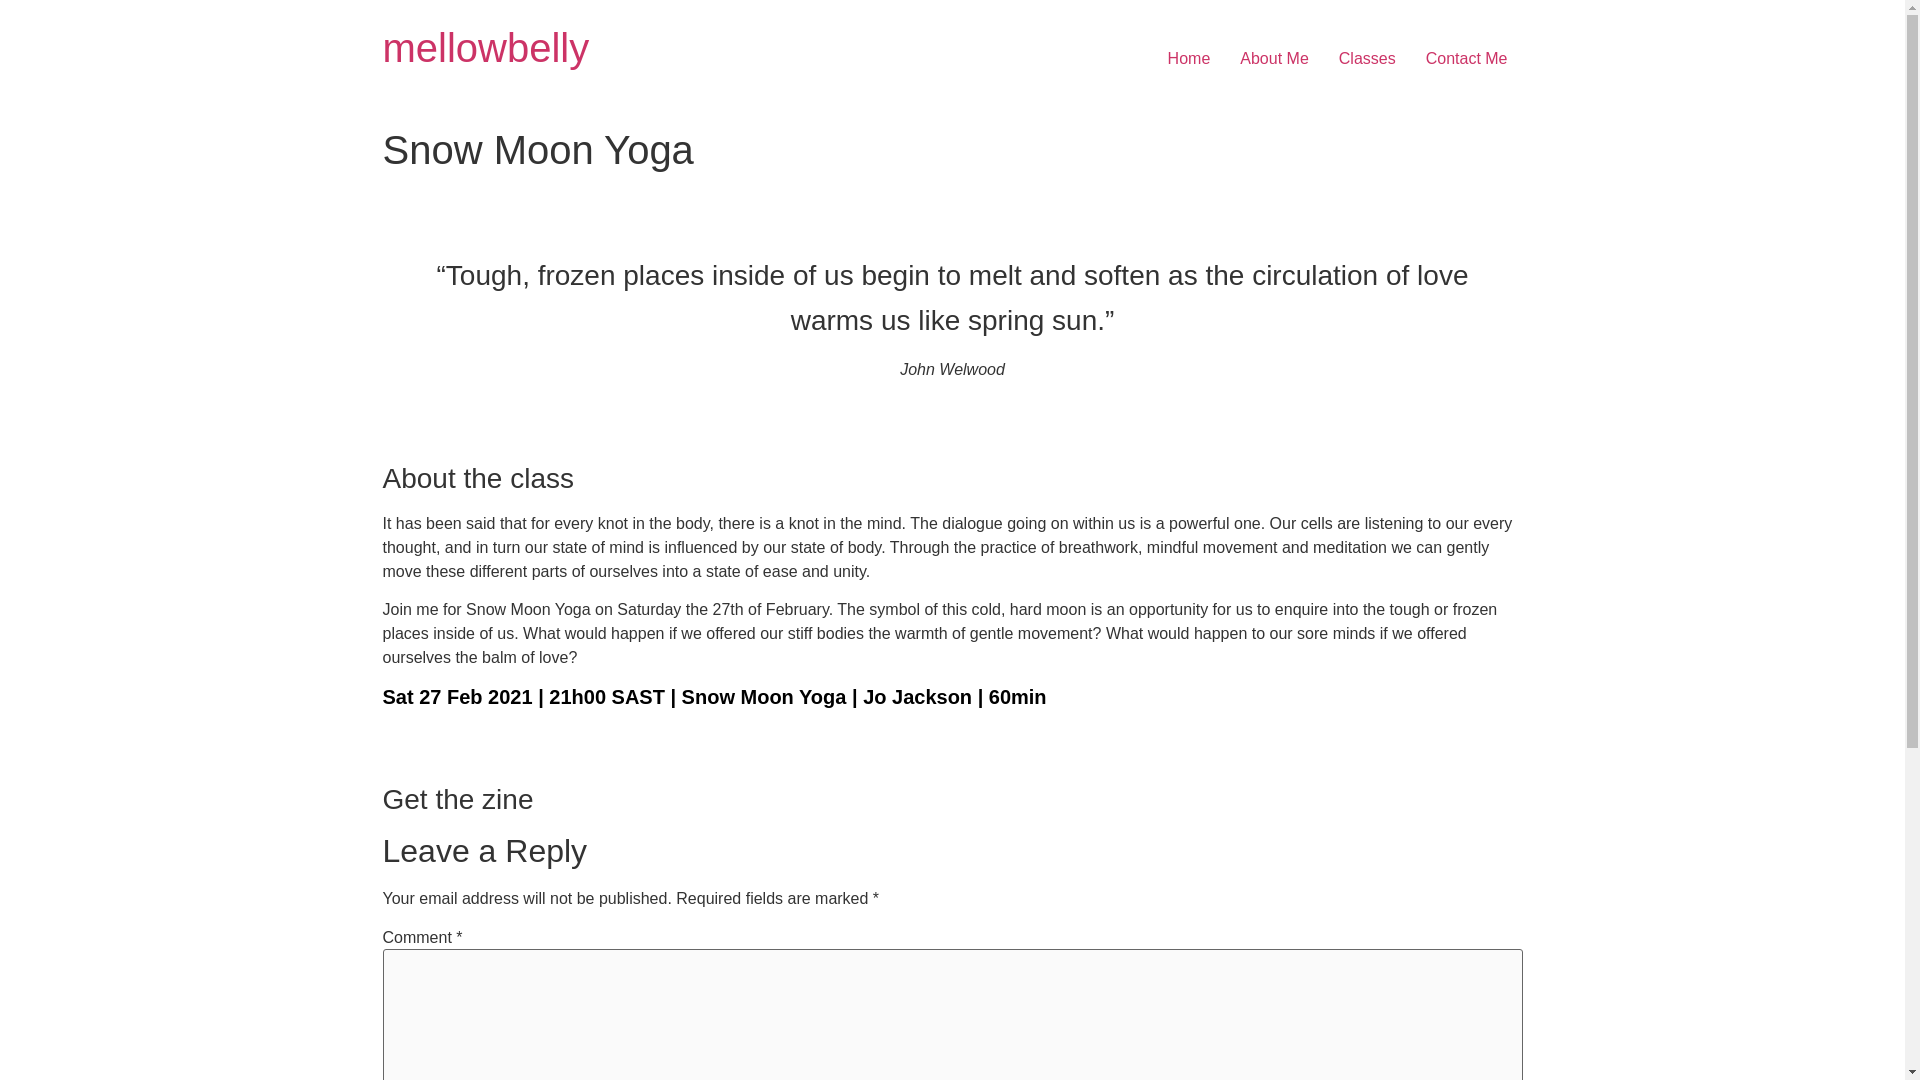 The image size is (1920, 1080). What do you see at coordinates (486, 48) in the screenshot?
I see `Home` at bounding box center [486, 48].